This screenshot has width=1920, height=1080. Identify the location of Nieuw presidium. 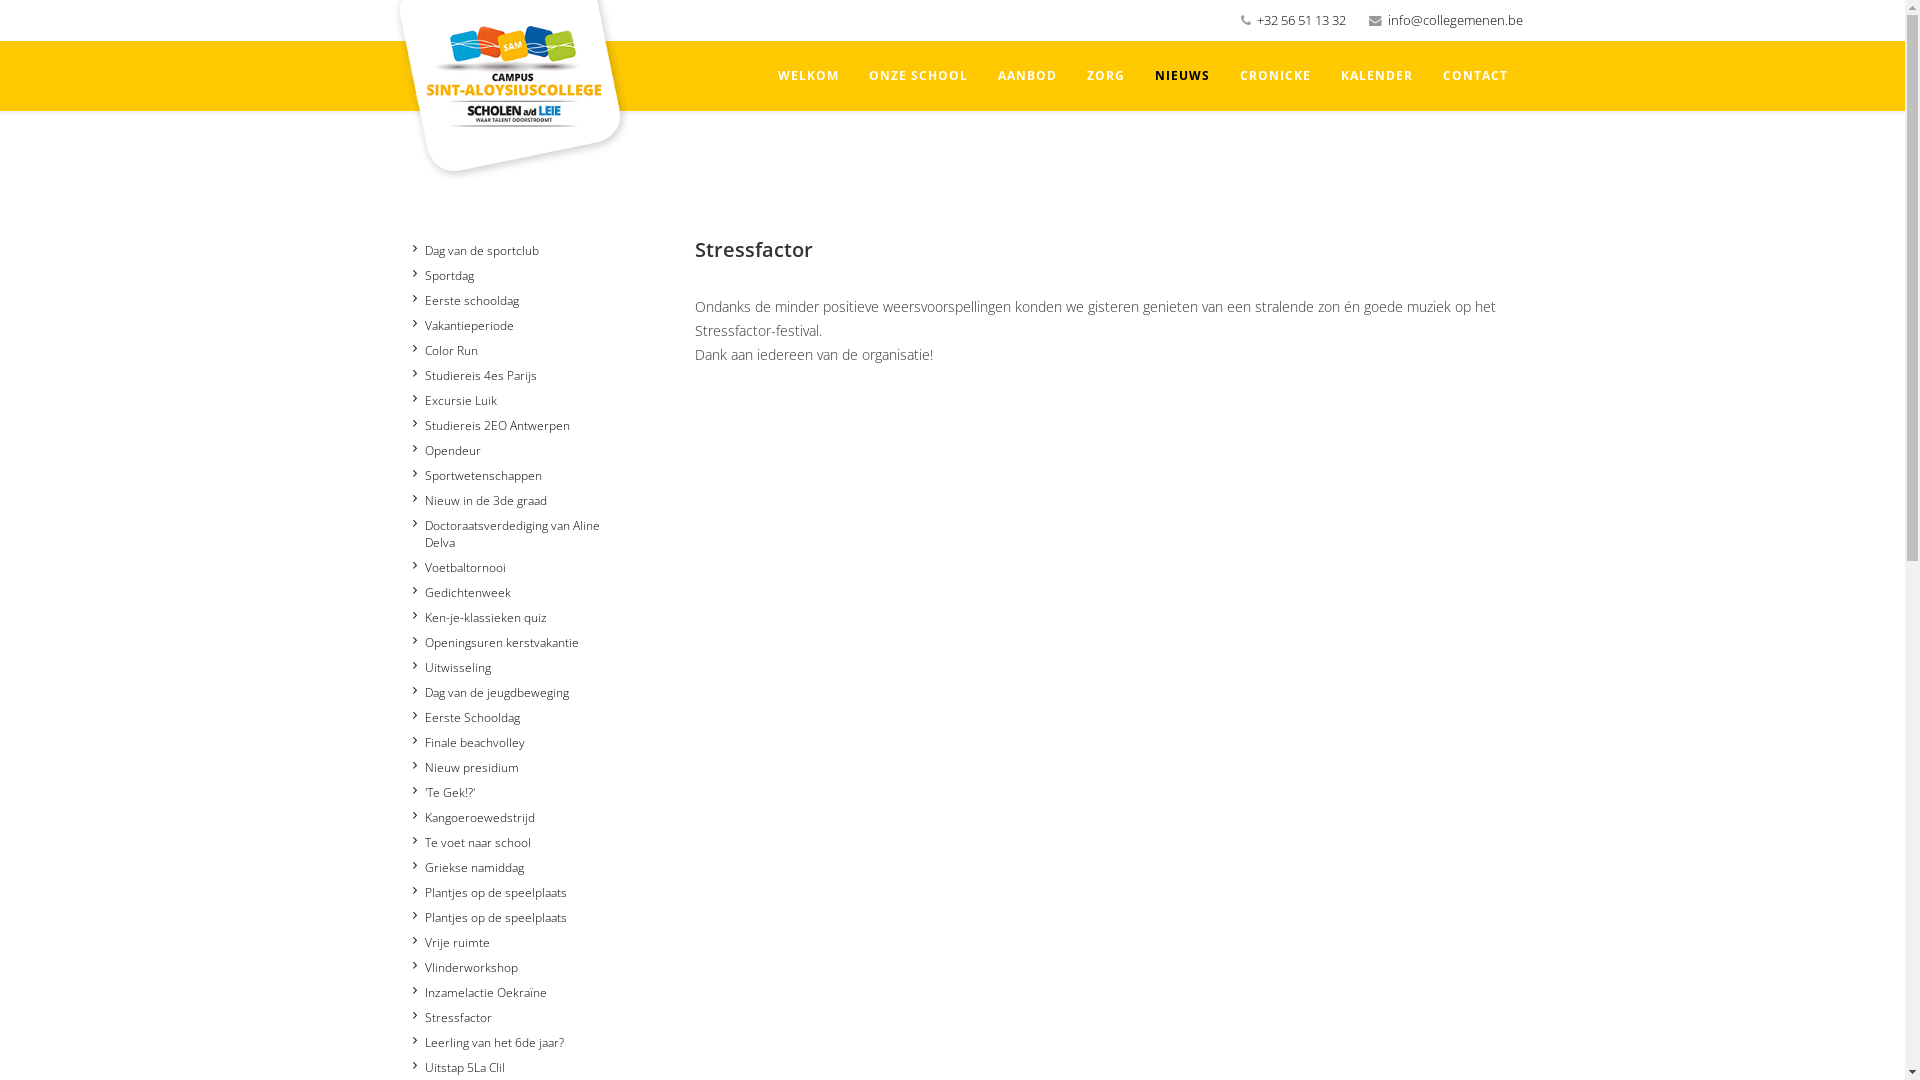
(465, 768).